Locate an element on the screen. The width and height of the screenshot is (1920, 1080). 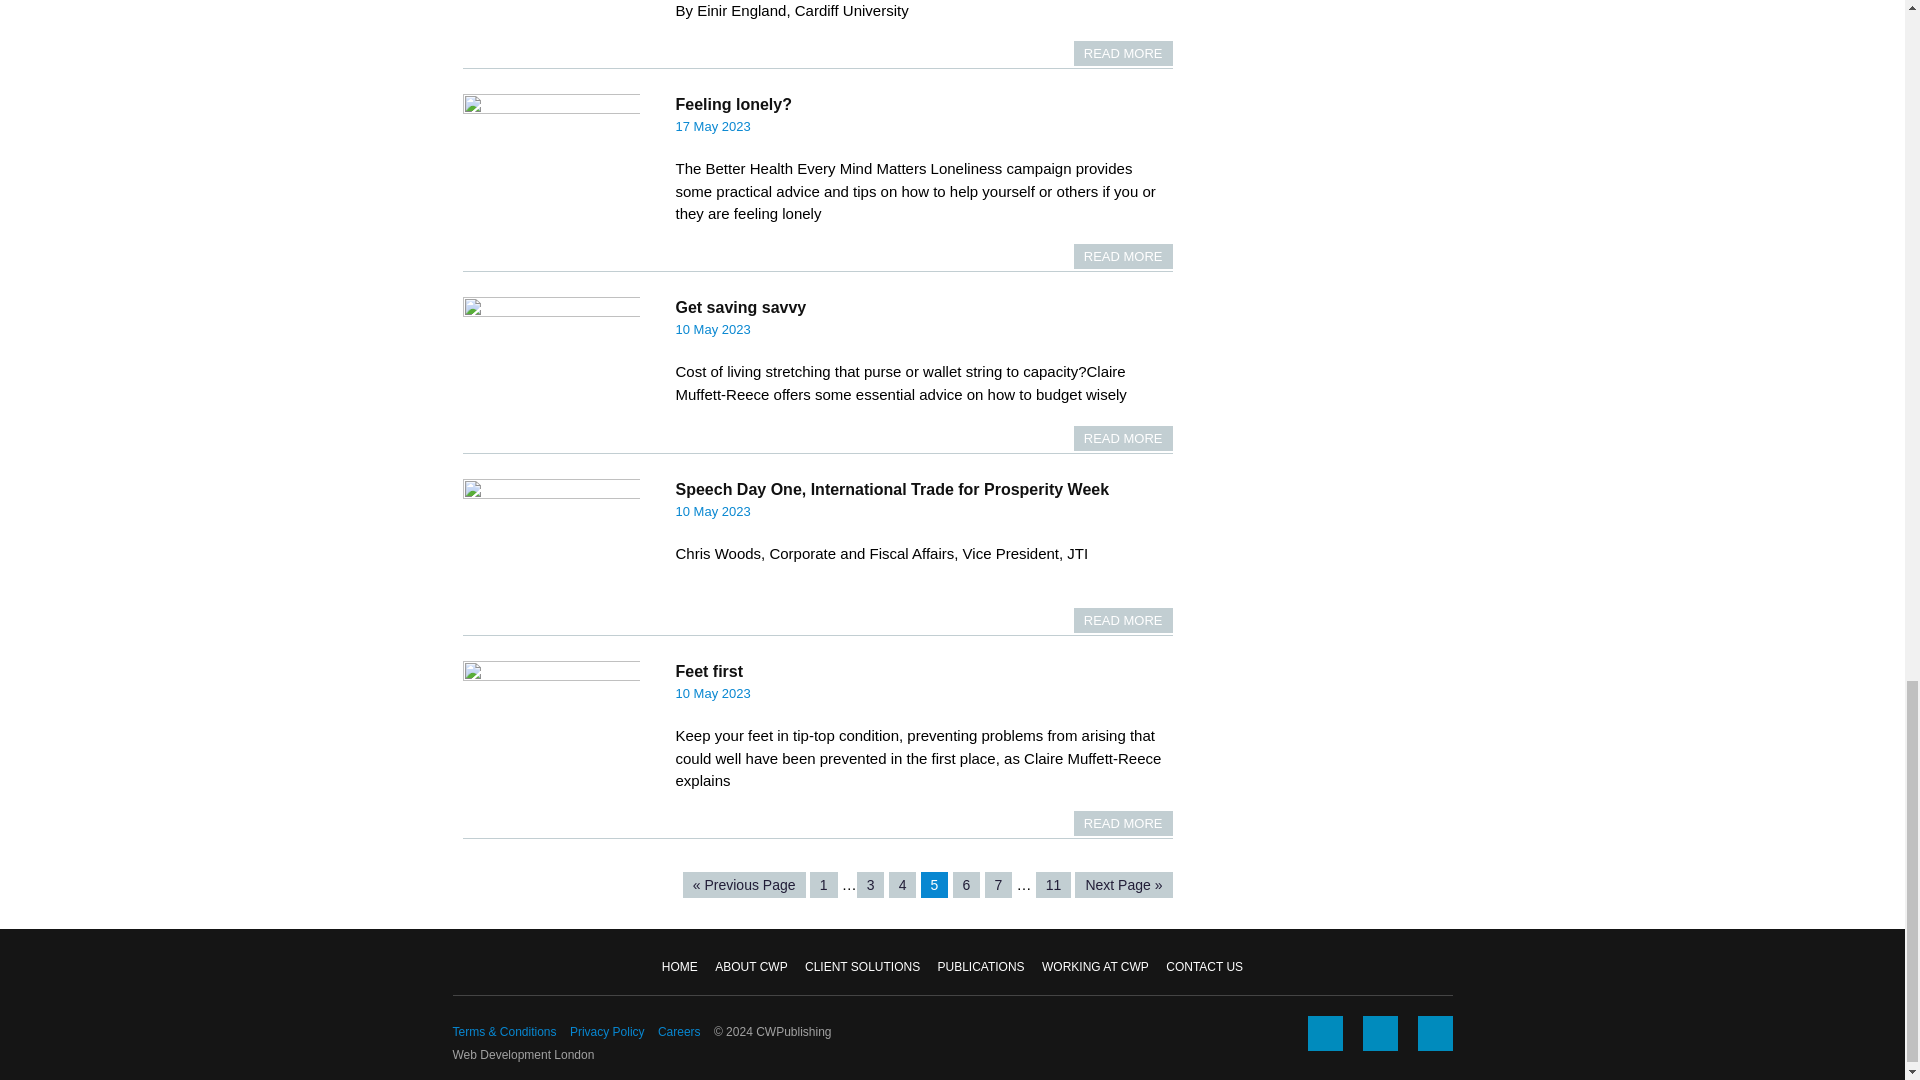
Link to Get saving savvy is located at coordinates (740, 308).